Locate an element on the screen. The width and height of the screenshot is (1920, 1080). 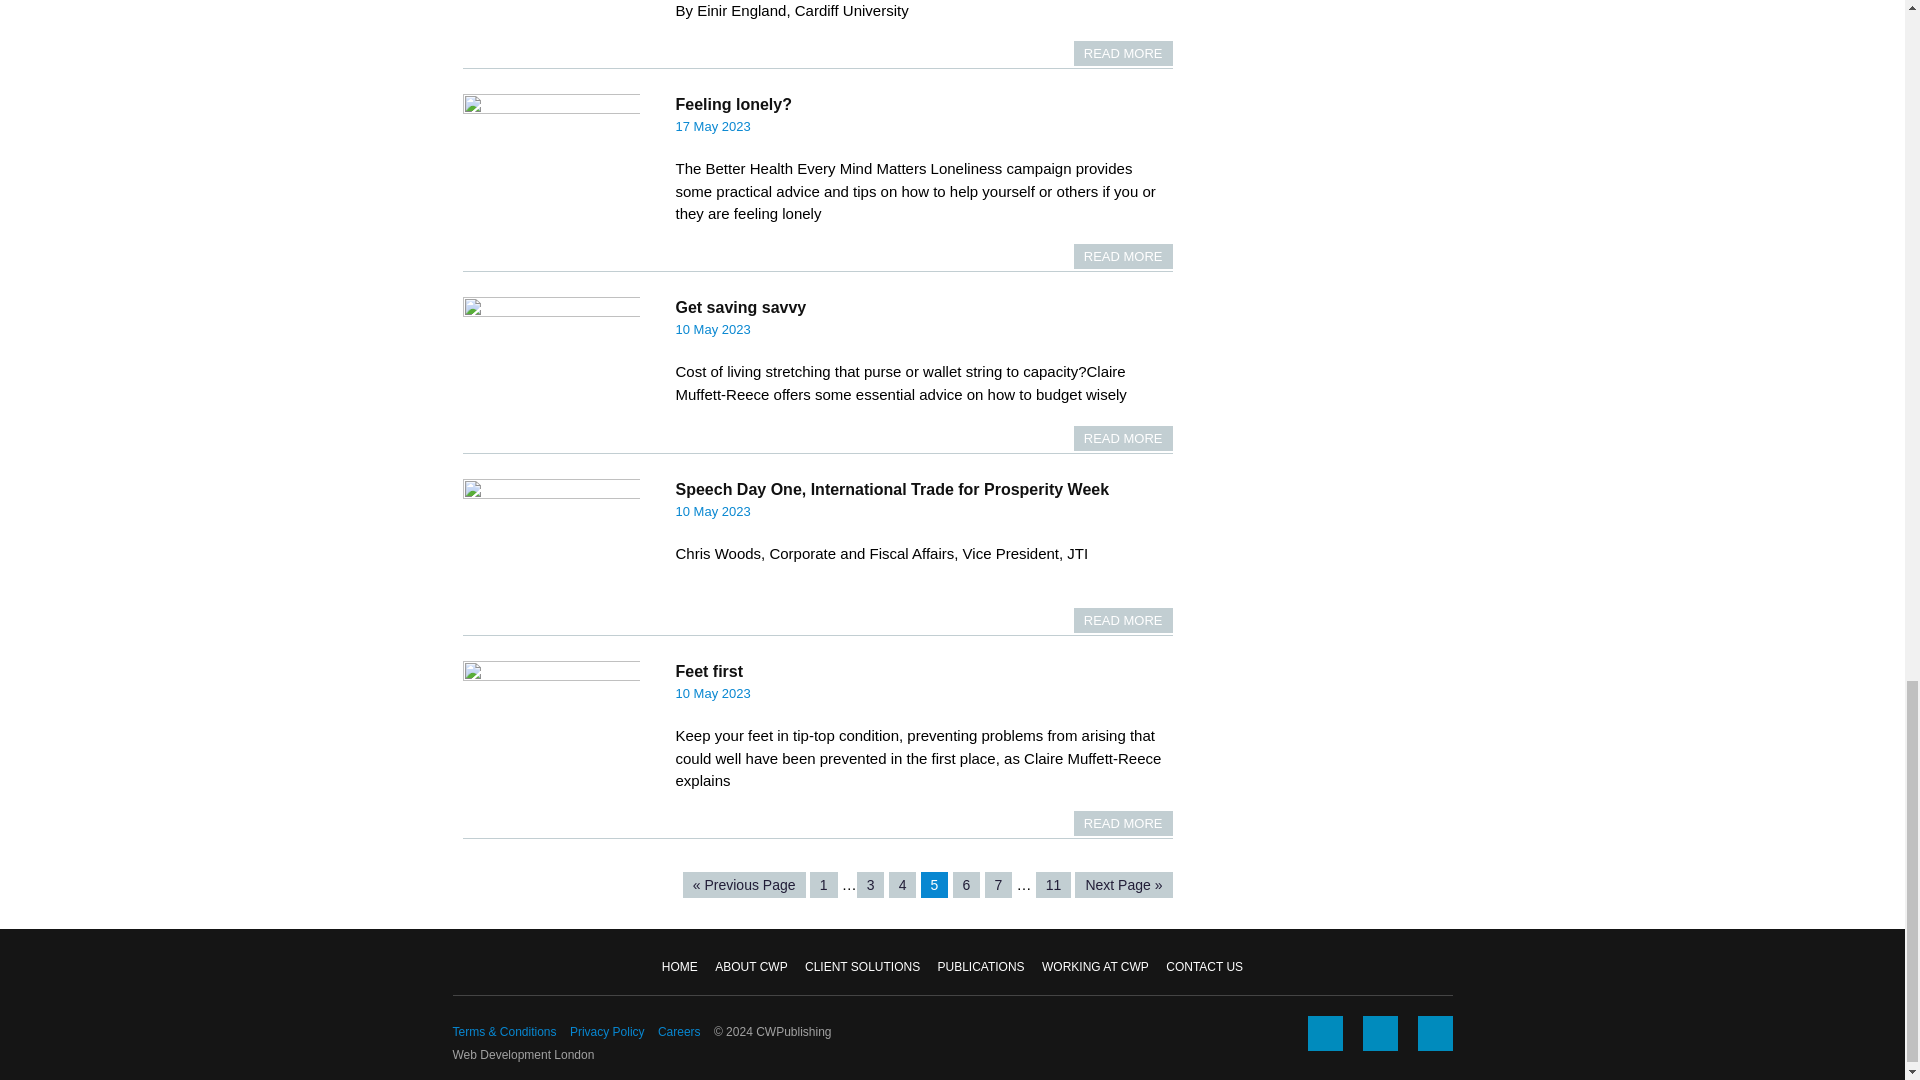
Link to Get saving savvy is located at coordinates (740, 308).